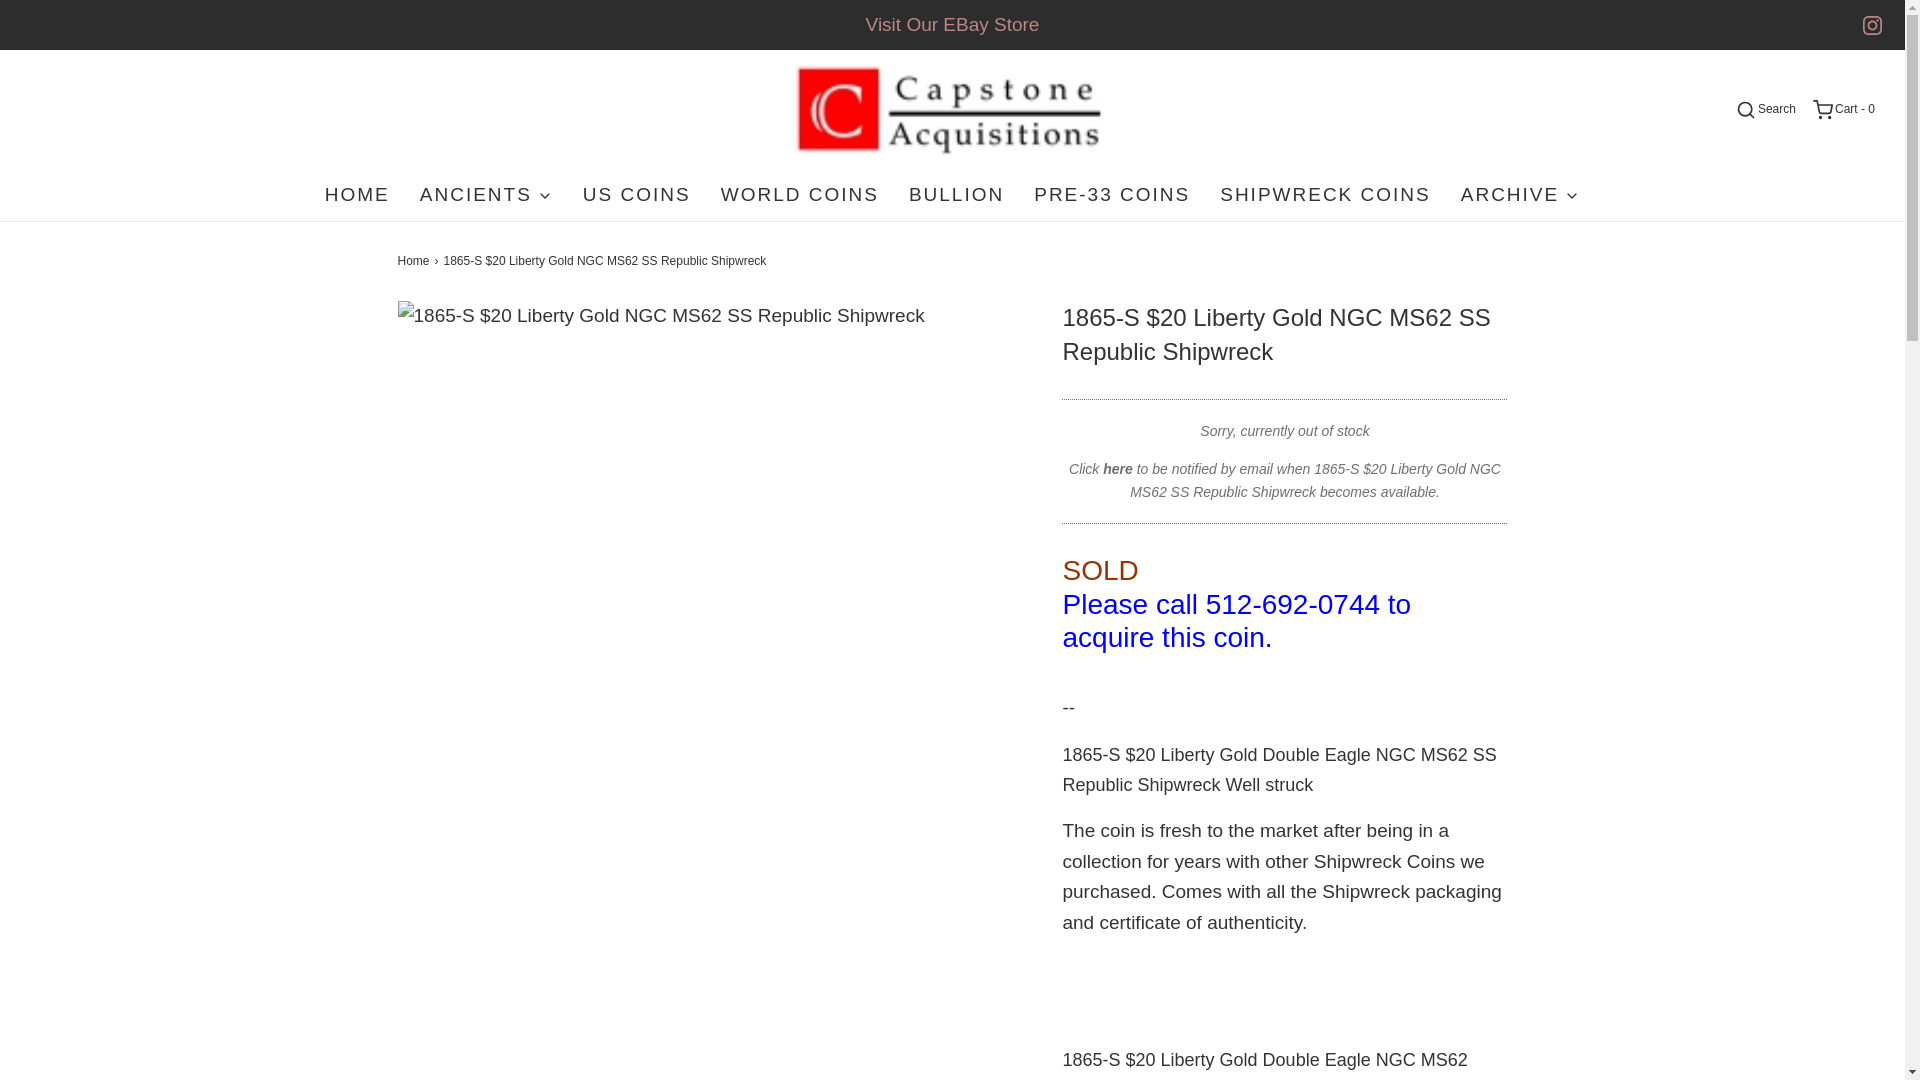 The height and width of the screenshot is (1080, 1920). I want to click on Search, so click(1878, 16).